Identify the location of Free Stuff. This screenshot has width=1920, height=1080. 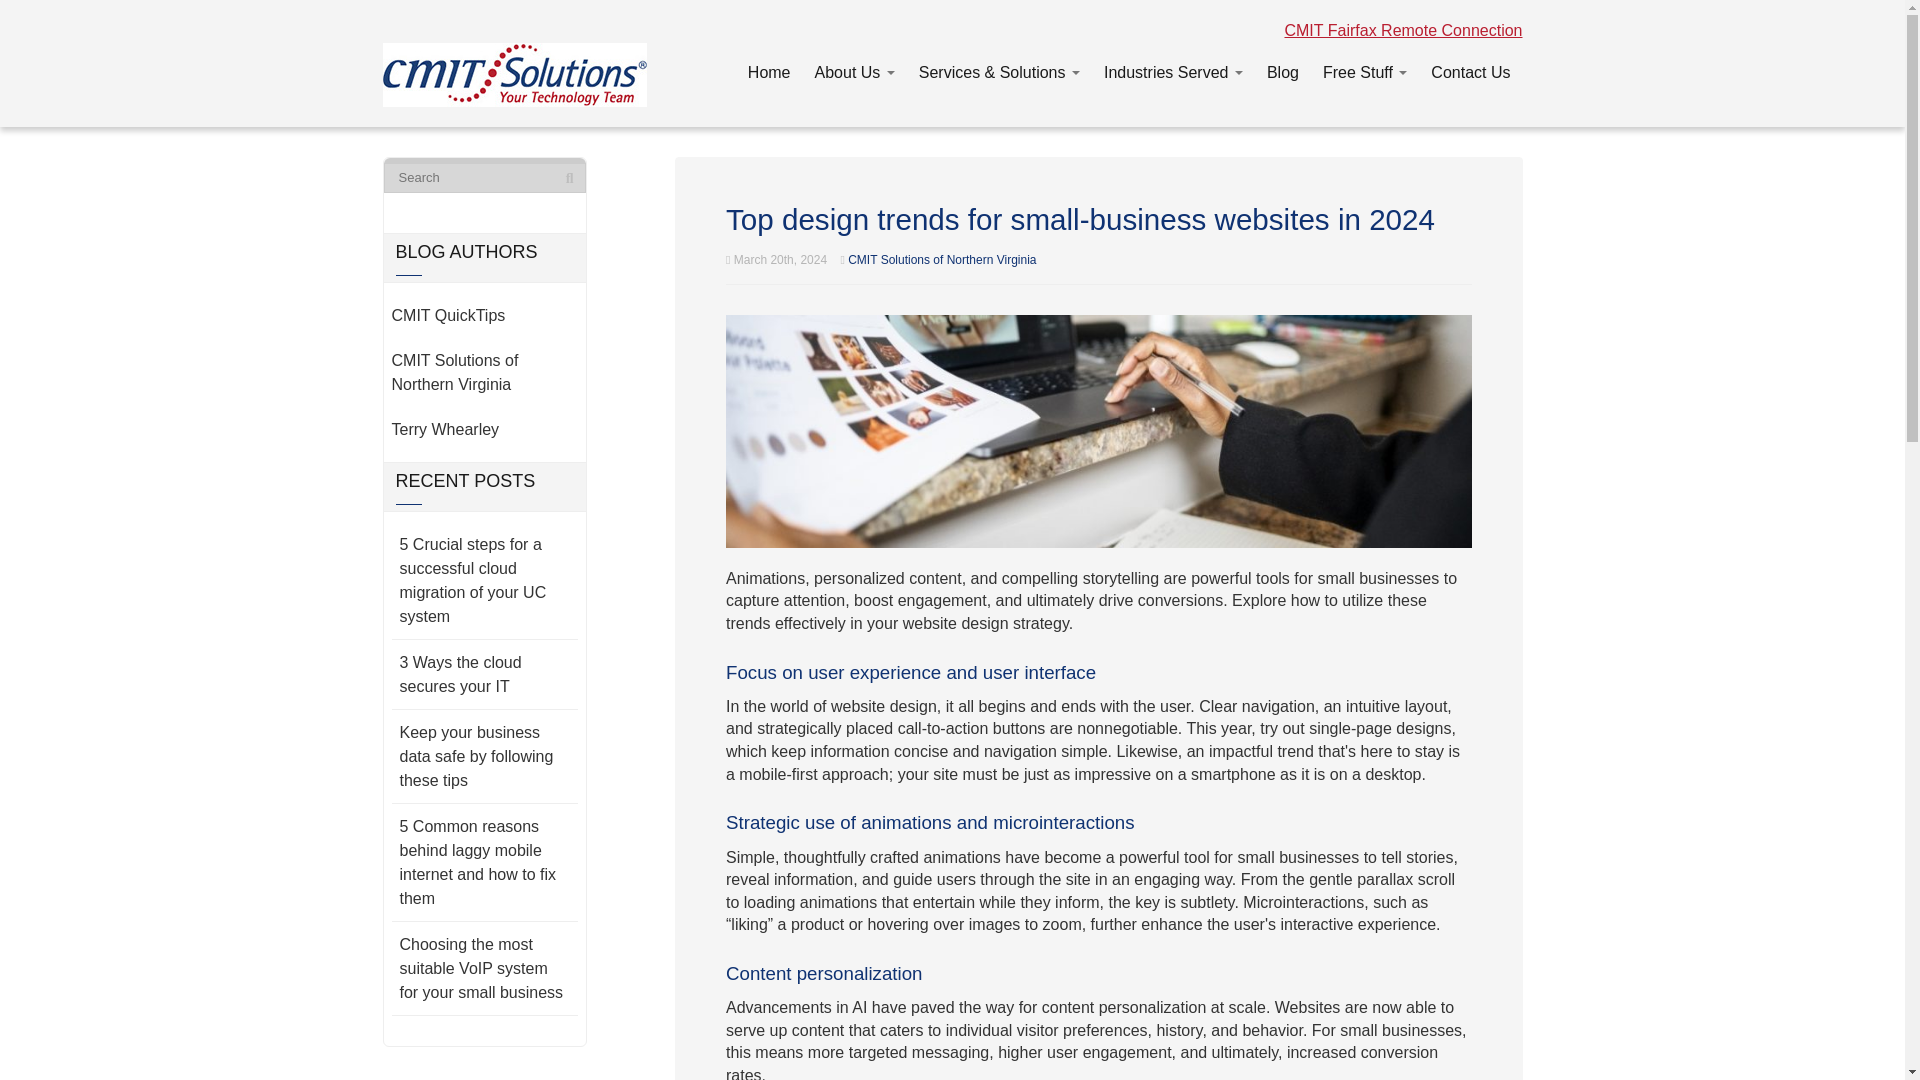
(1364, 68).